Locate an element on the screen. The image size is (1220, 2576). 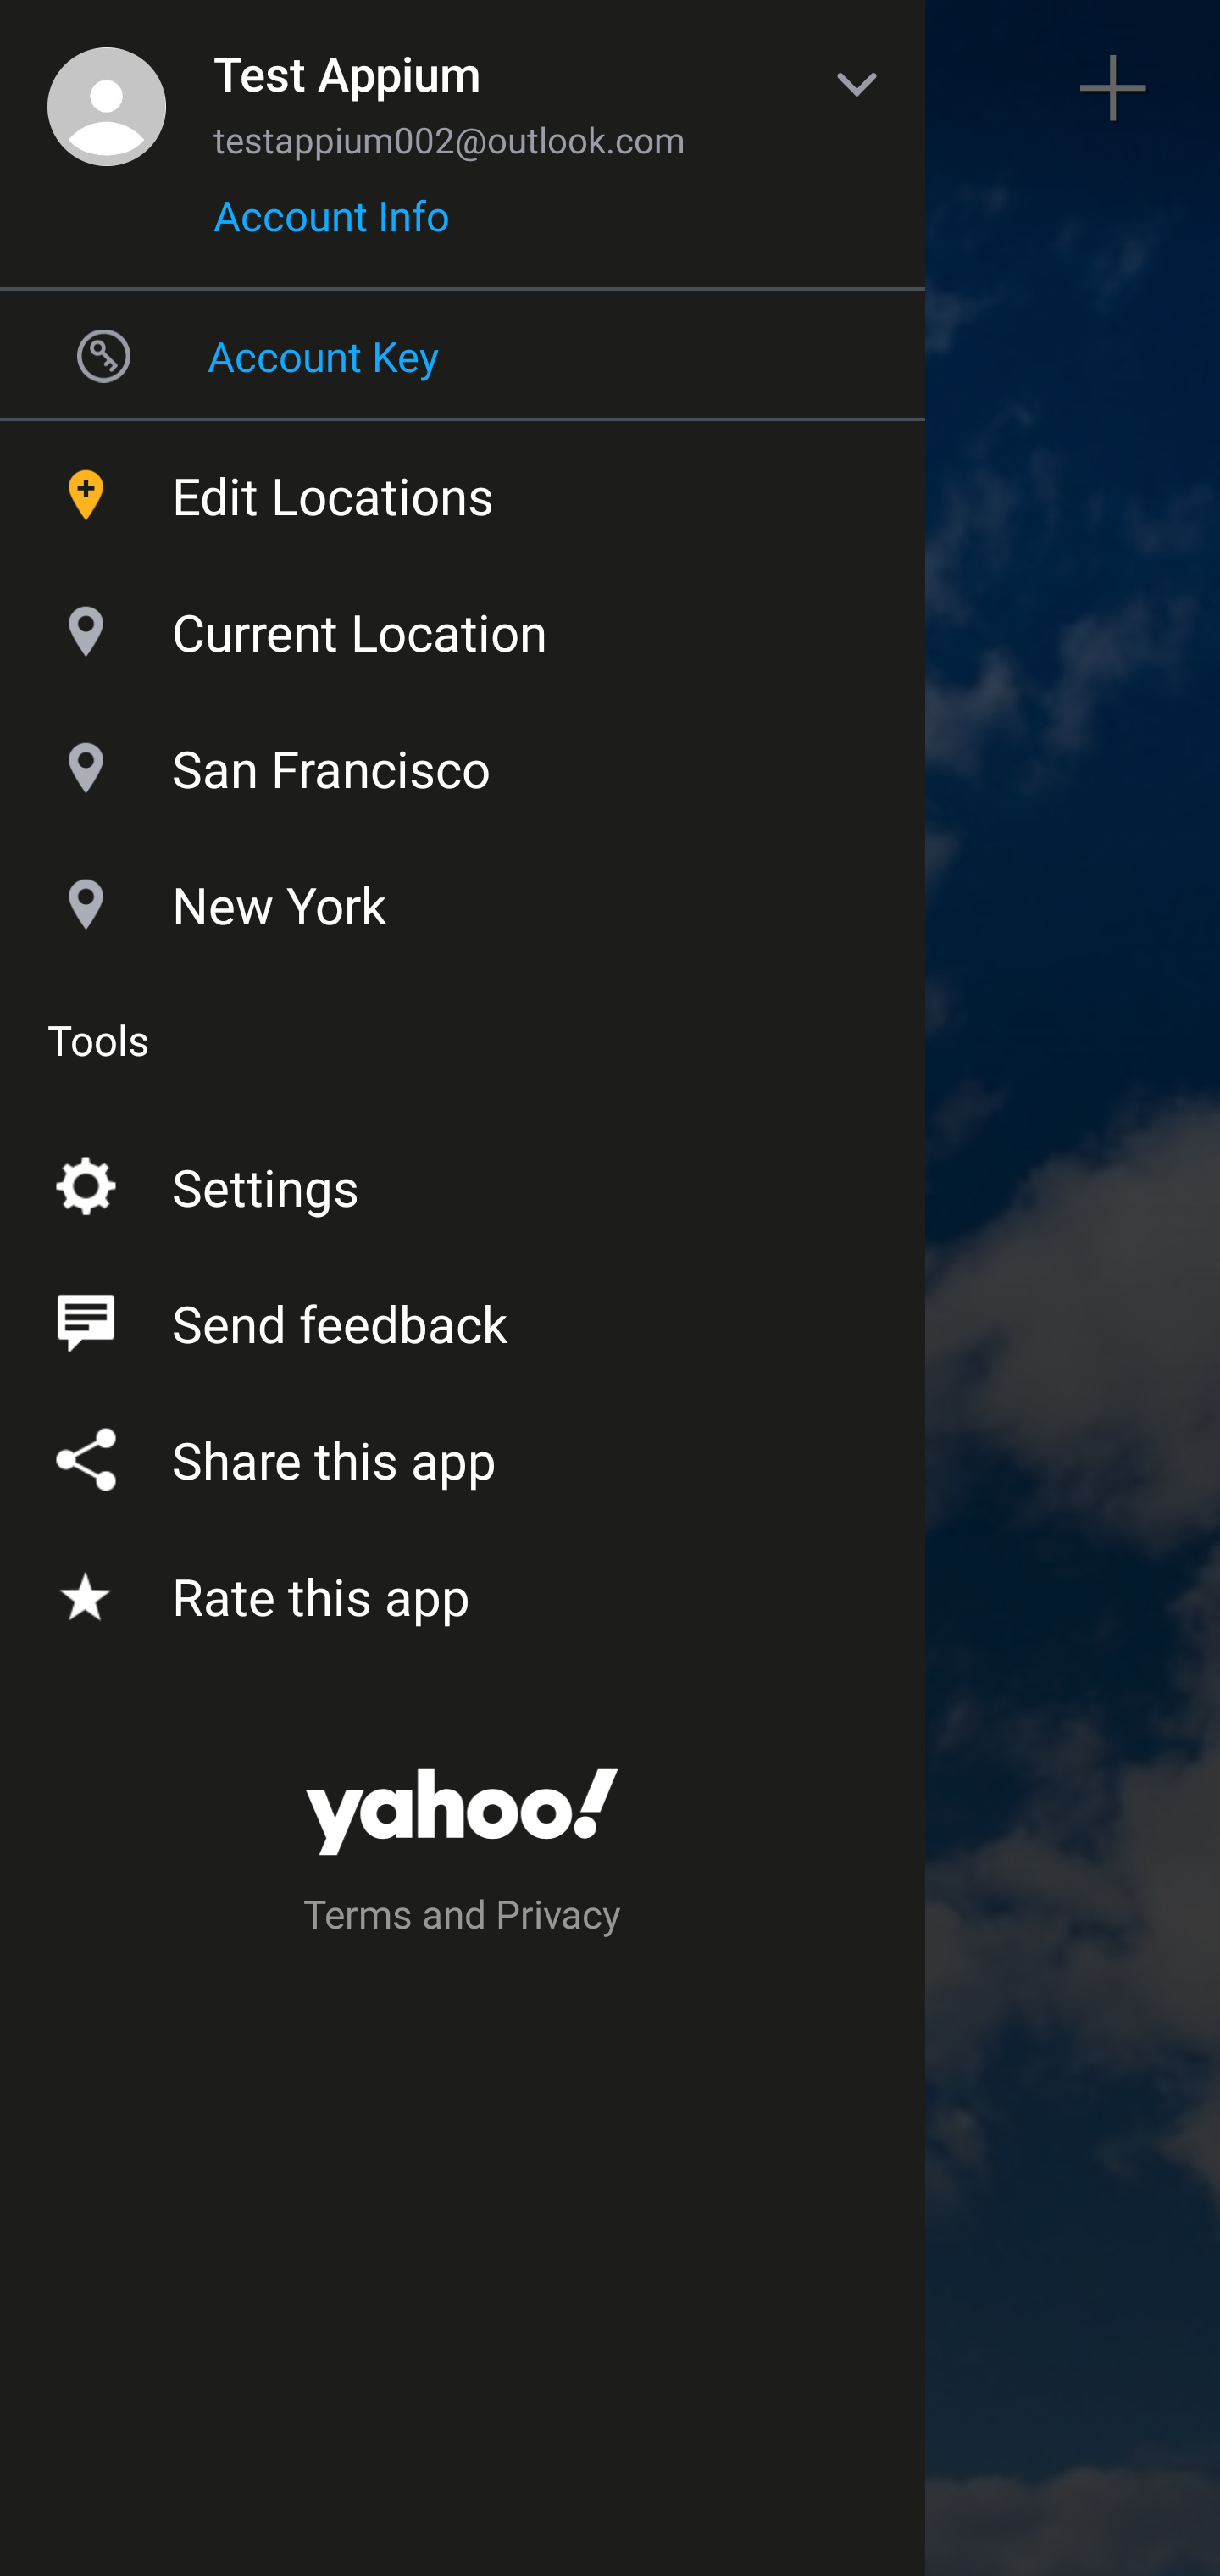
Send feedback is located at coordinates (463, 1317).